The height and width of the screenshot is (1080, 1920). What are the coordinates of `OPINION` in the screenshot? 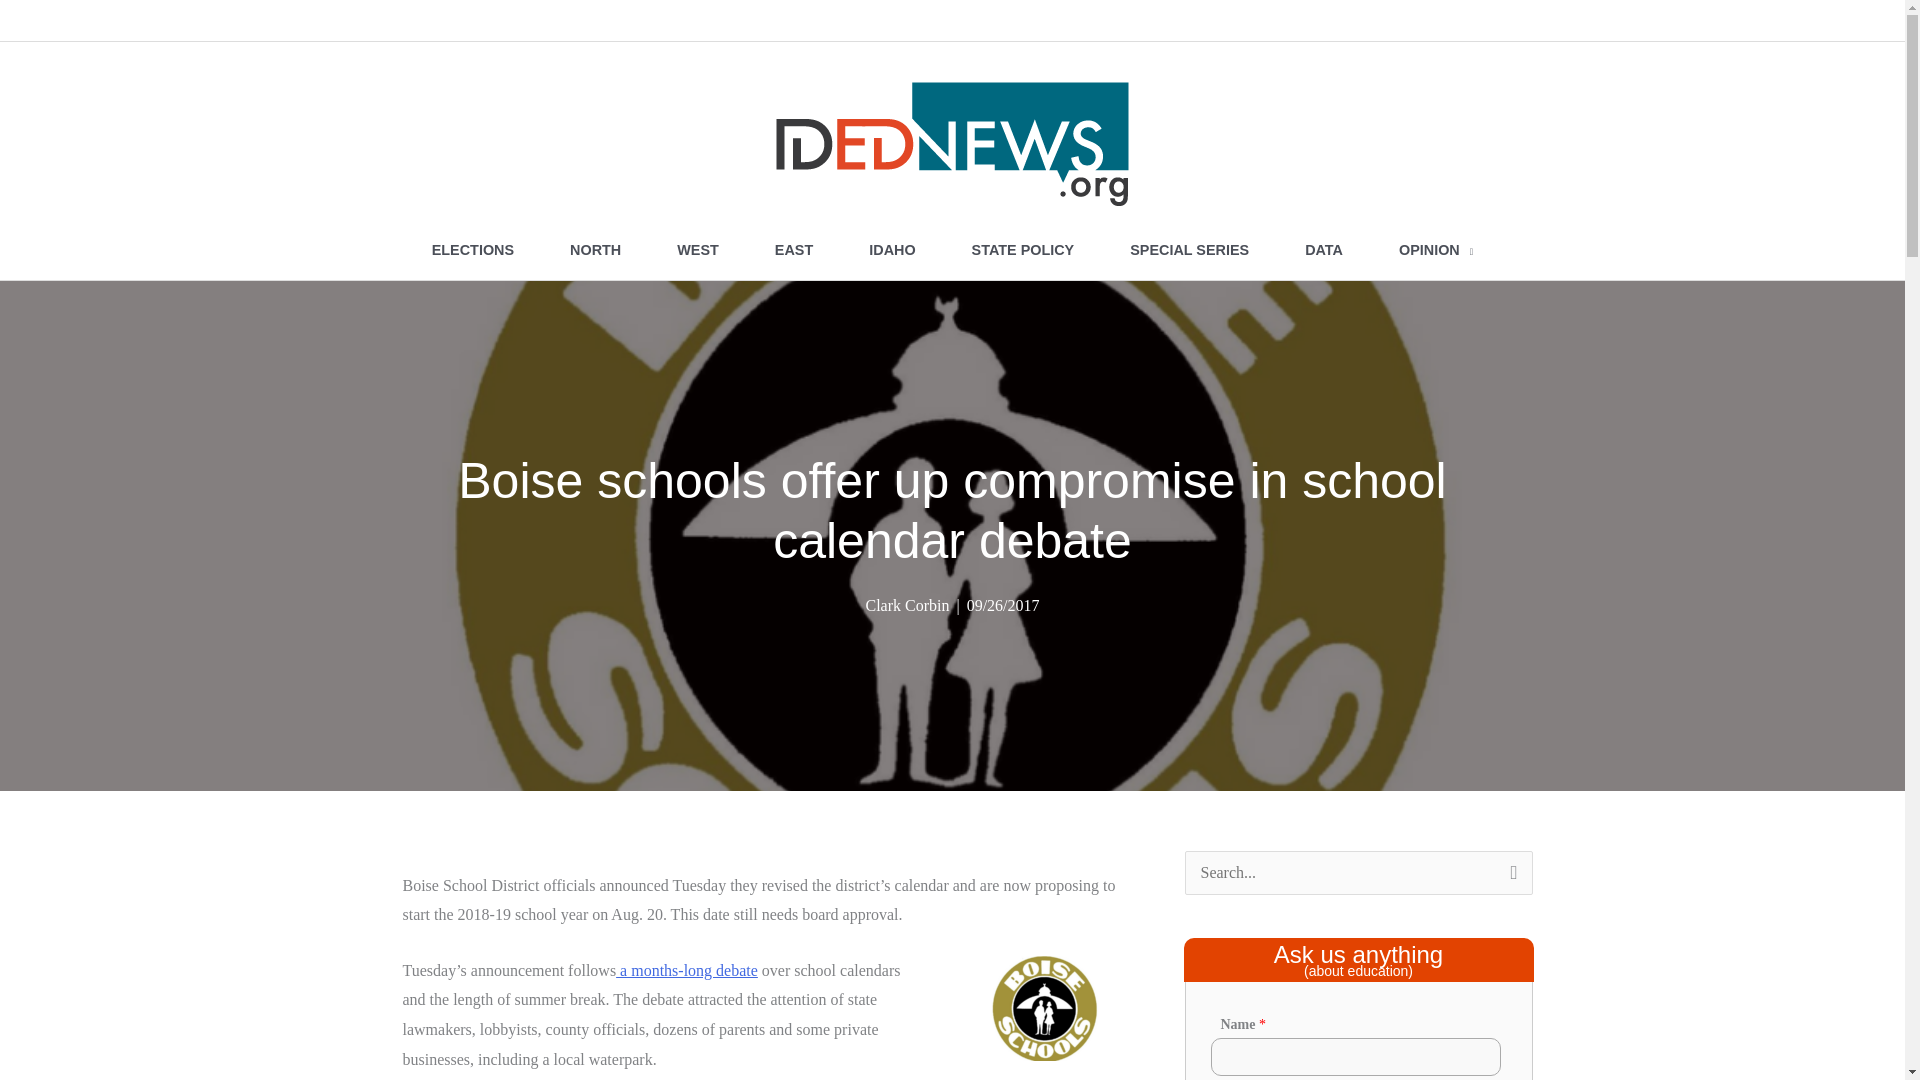 It's located at (1436, 250).